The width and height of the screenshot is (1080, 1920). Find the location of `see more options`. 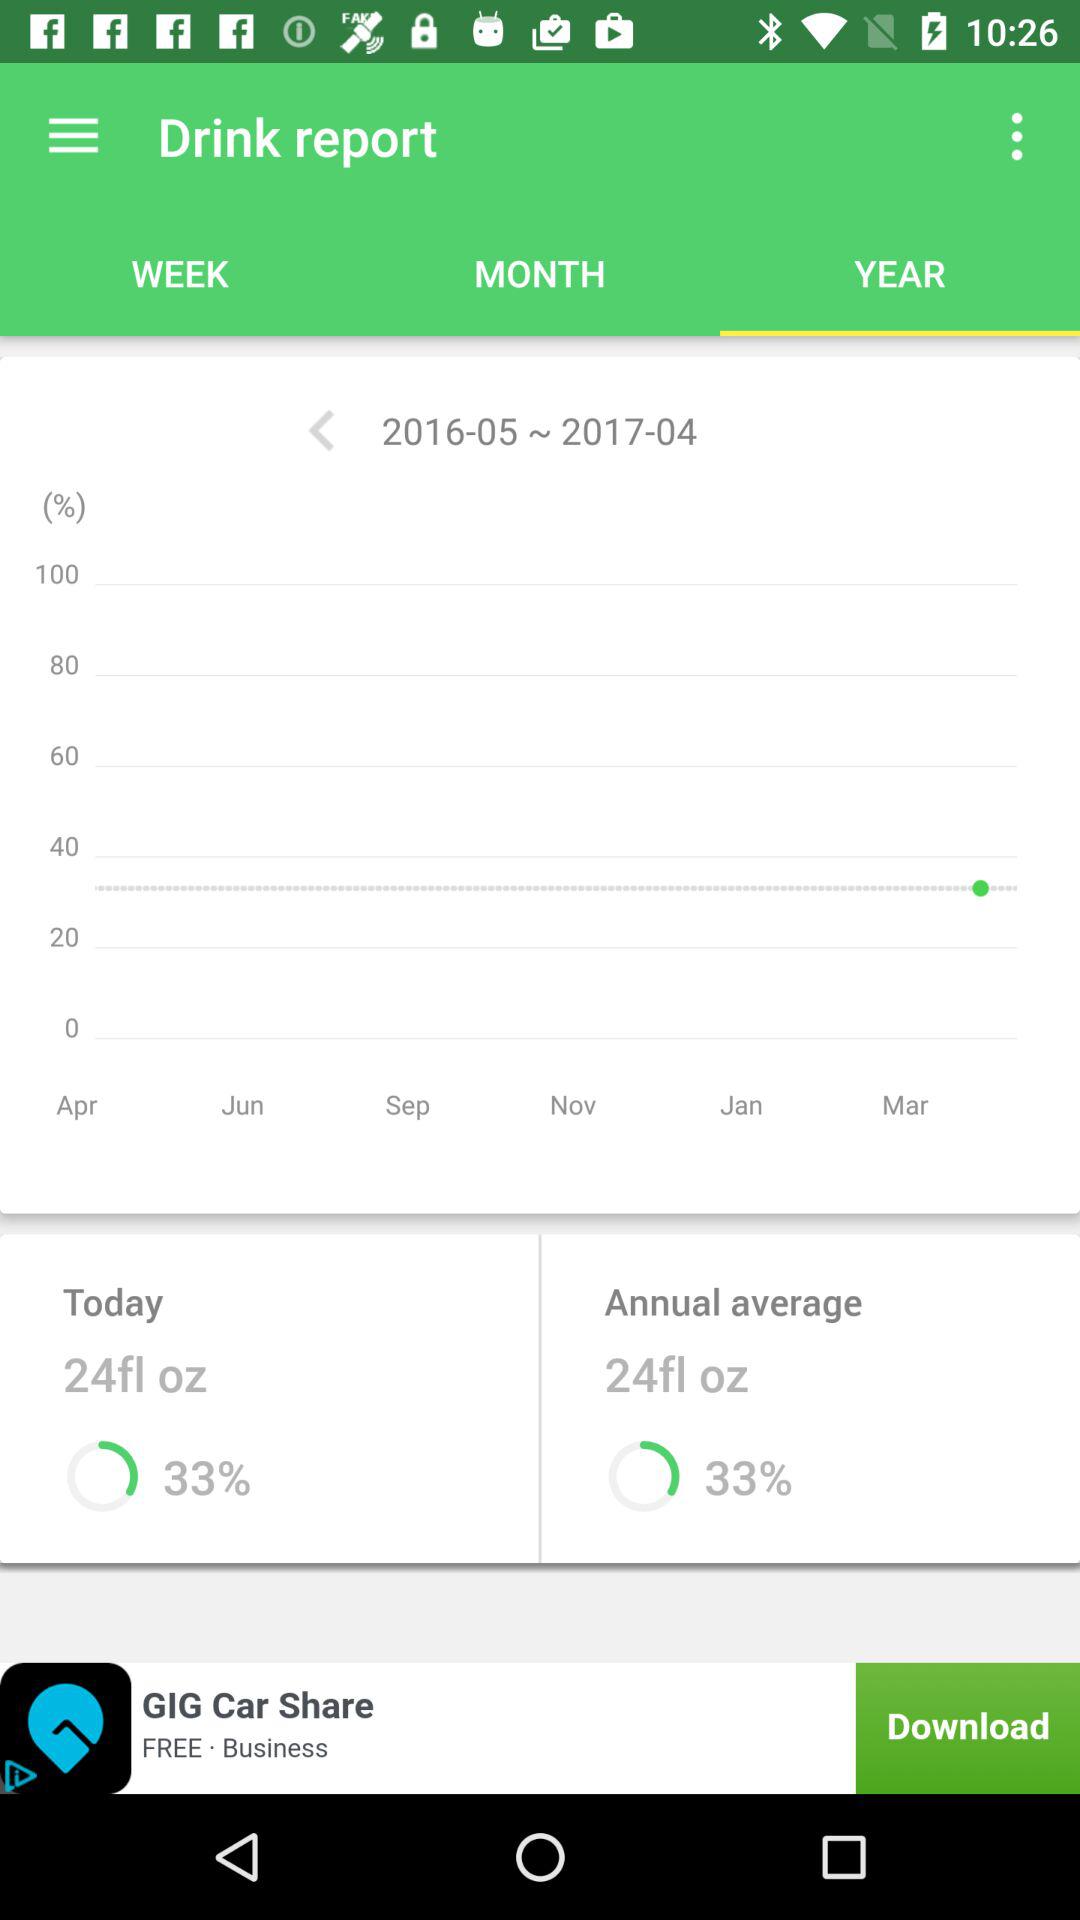

see more options is located at coordinates (1017, 136).